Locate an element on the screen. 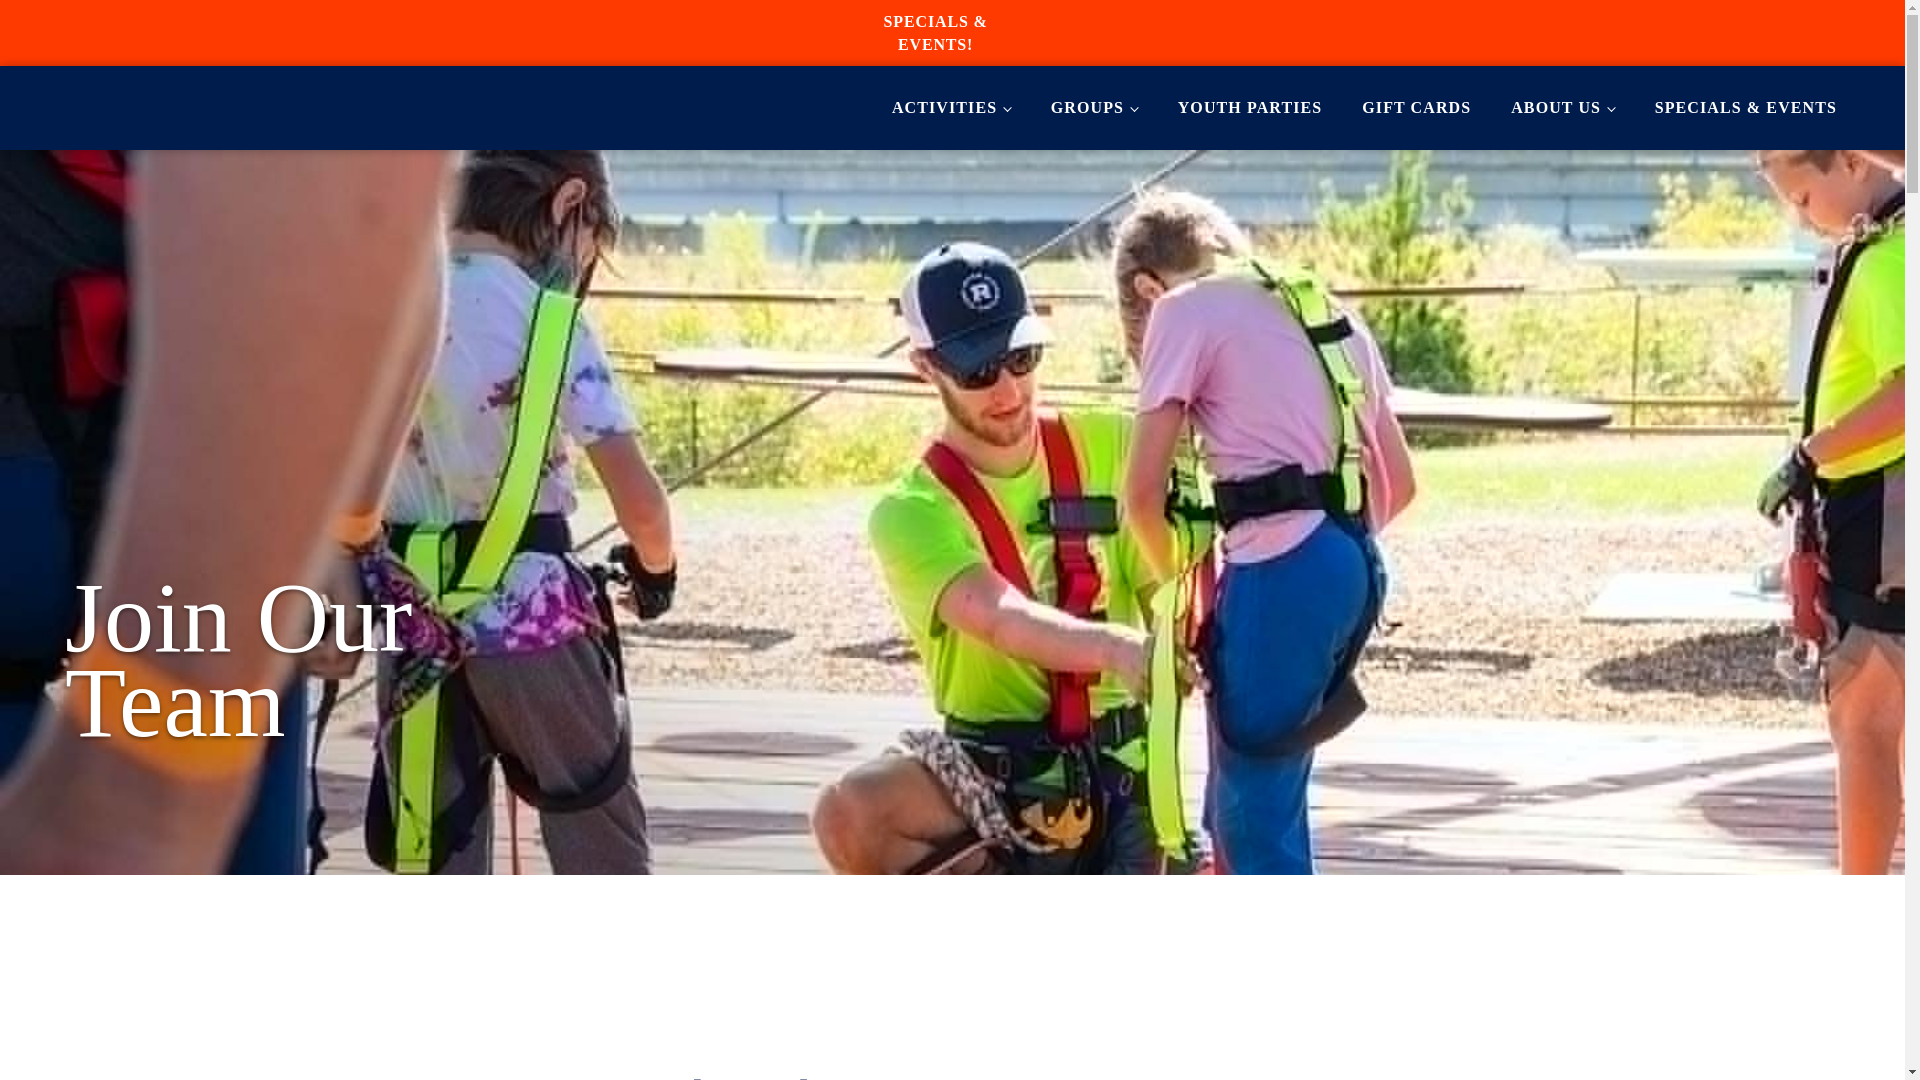  YOUTH PARTIES is located at coordinates (1250, 107).